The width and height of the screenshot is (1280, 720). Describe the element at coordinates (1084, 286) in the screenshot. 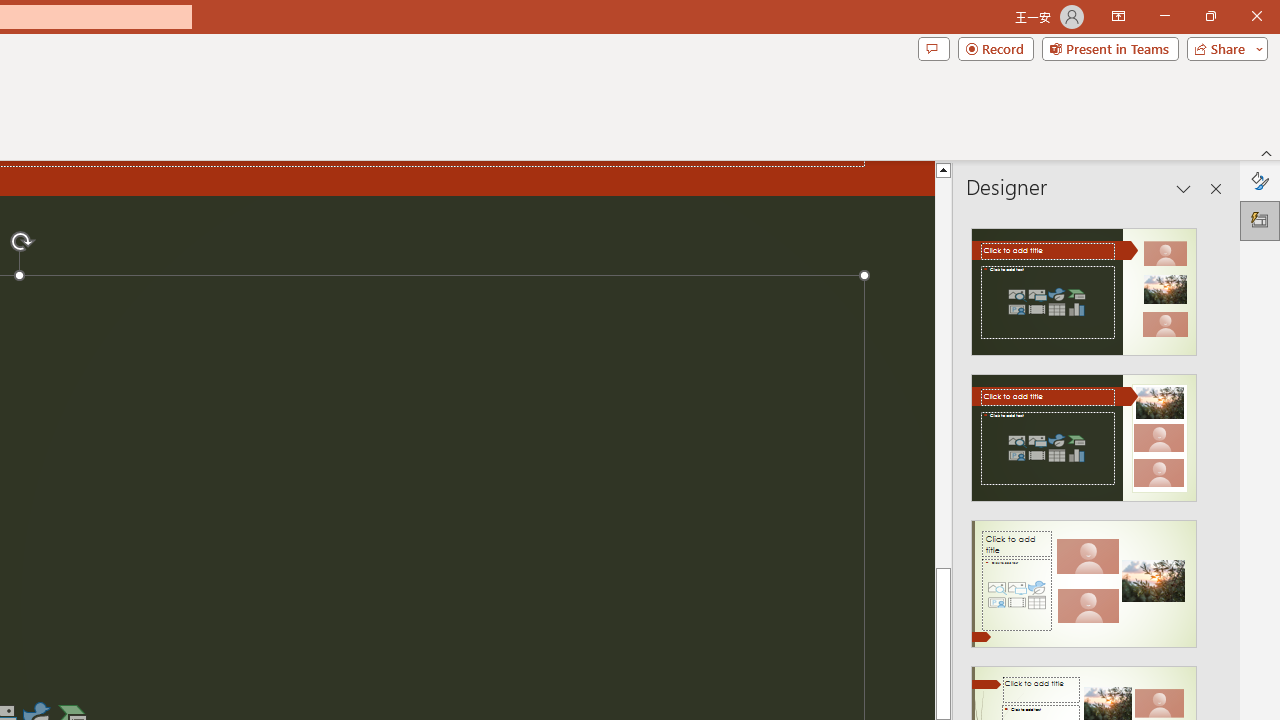

I see `Recommended Design: Design Idea` at that location.